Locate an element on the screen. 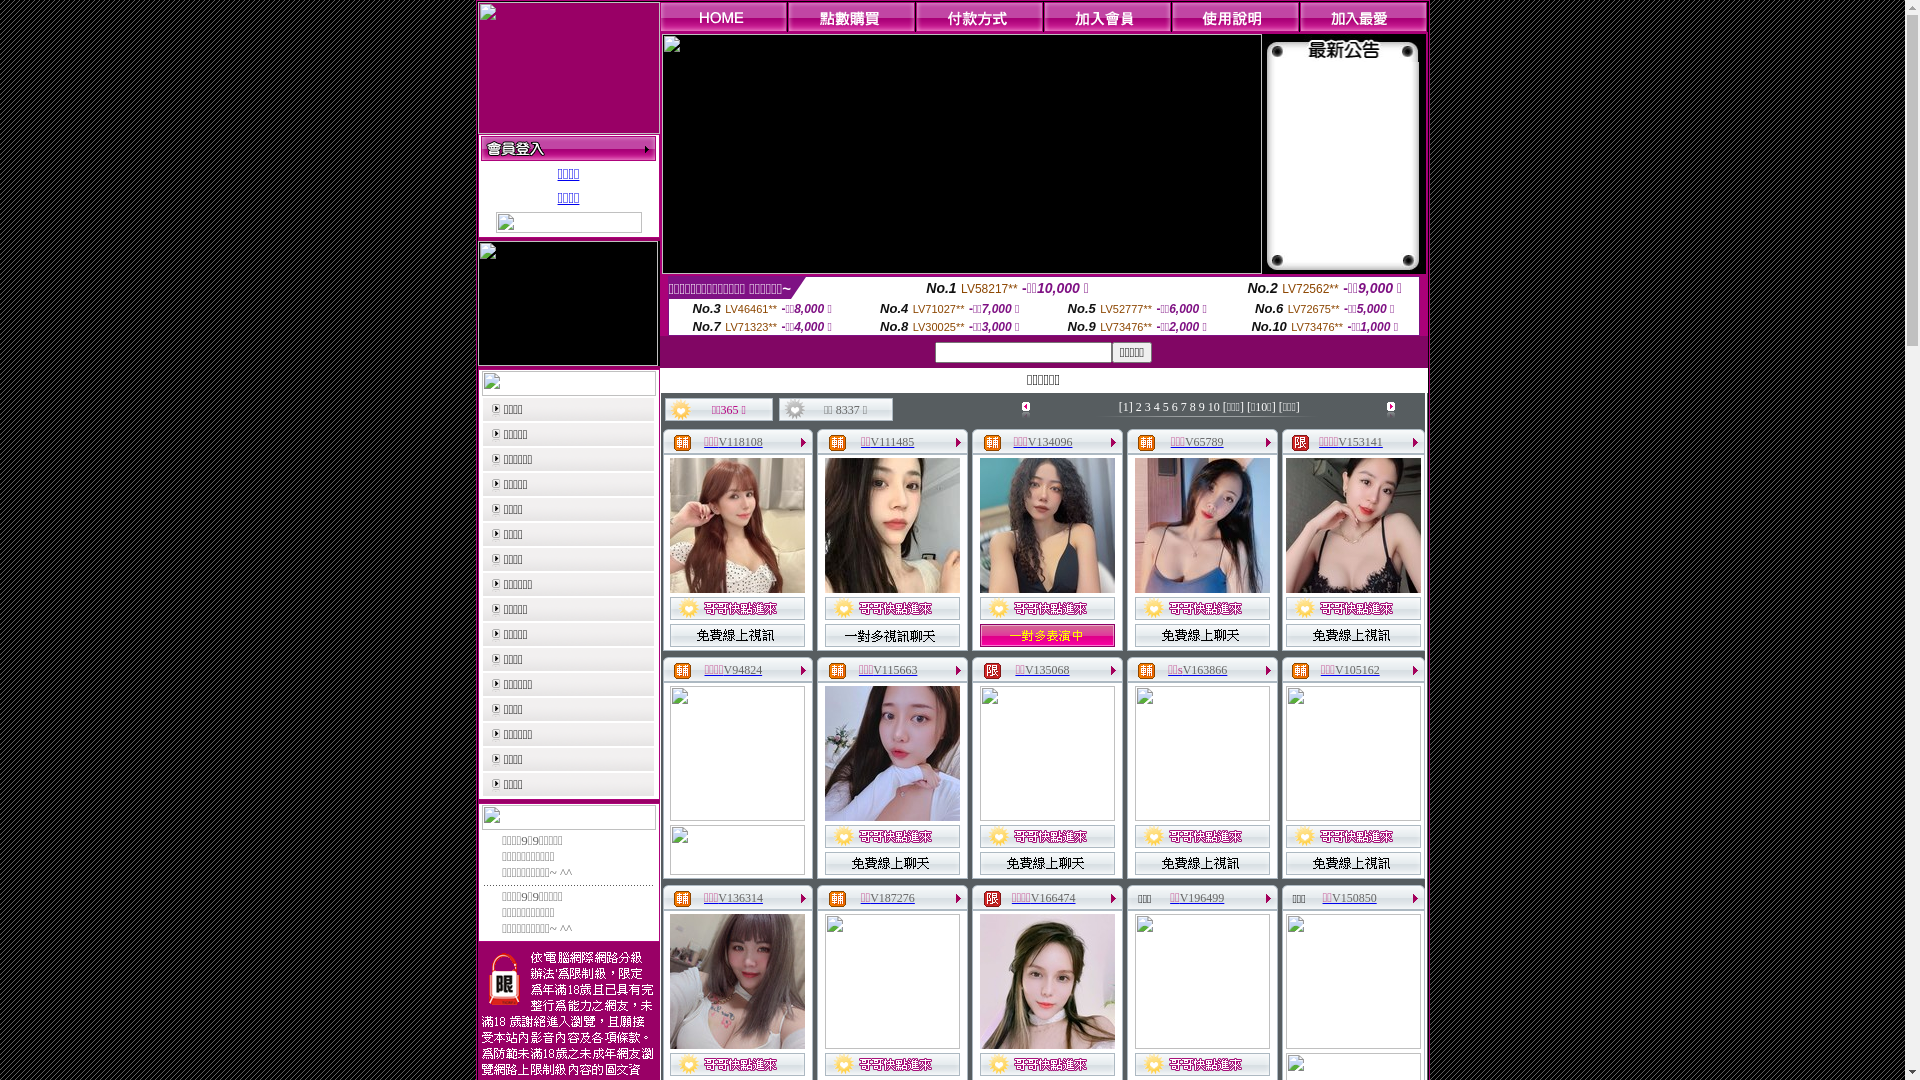 This screenshot has height=1080, width=1920. 4 is located at coordinates (1157, 407).